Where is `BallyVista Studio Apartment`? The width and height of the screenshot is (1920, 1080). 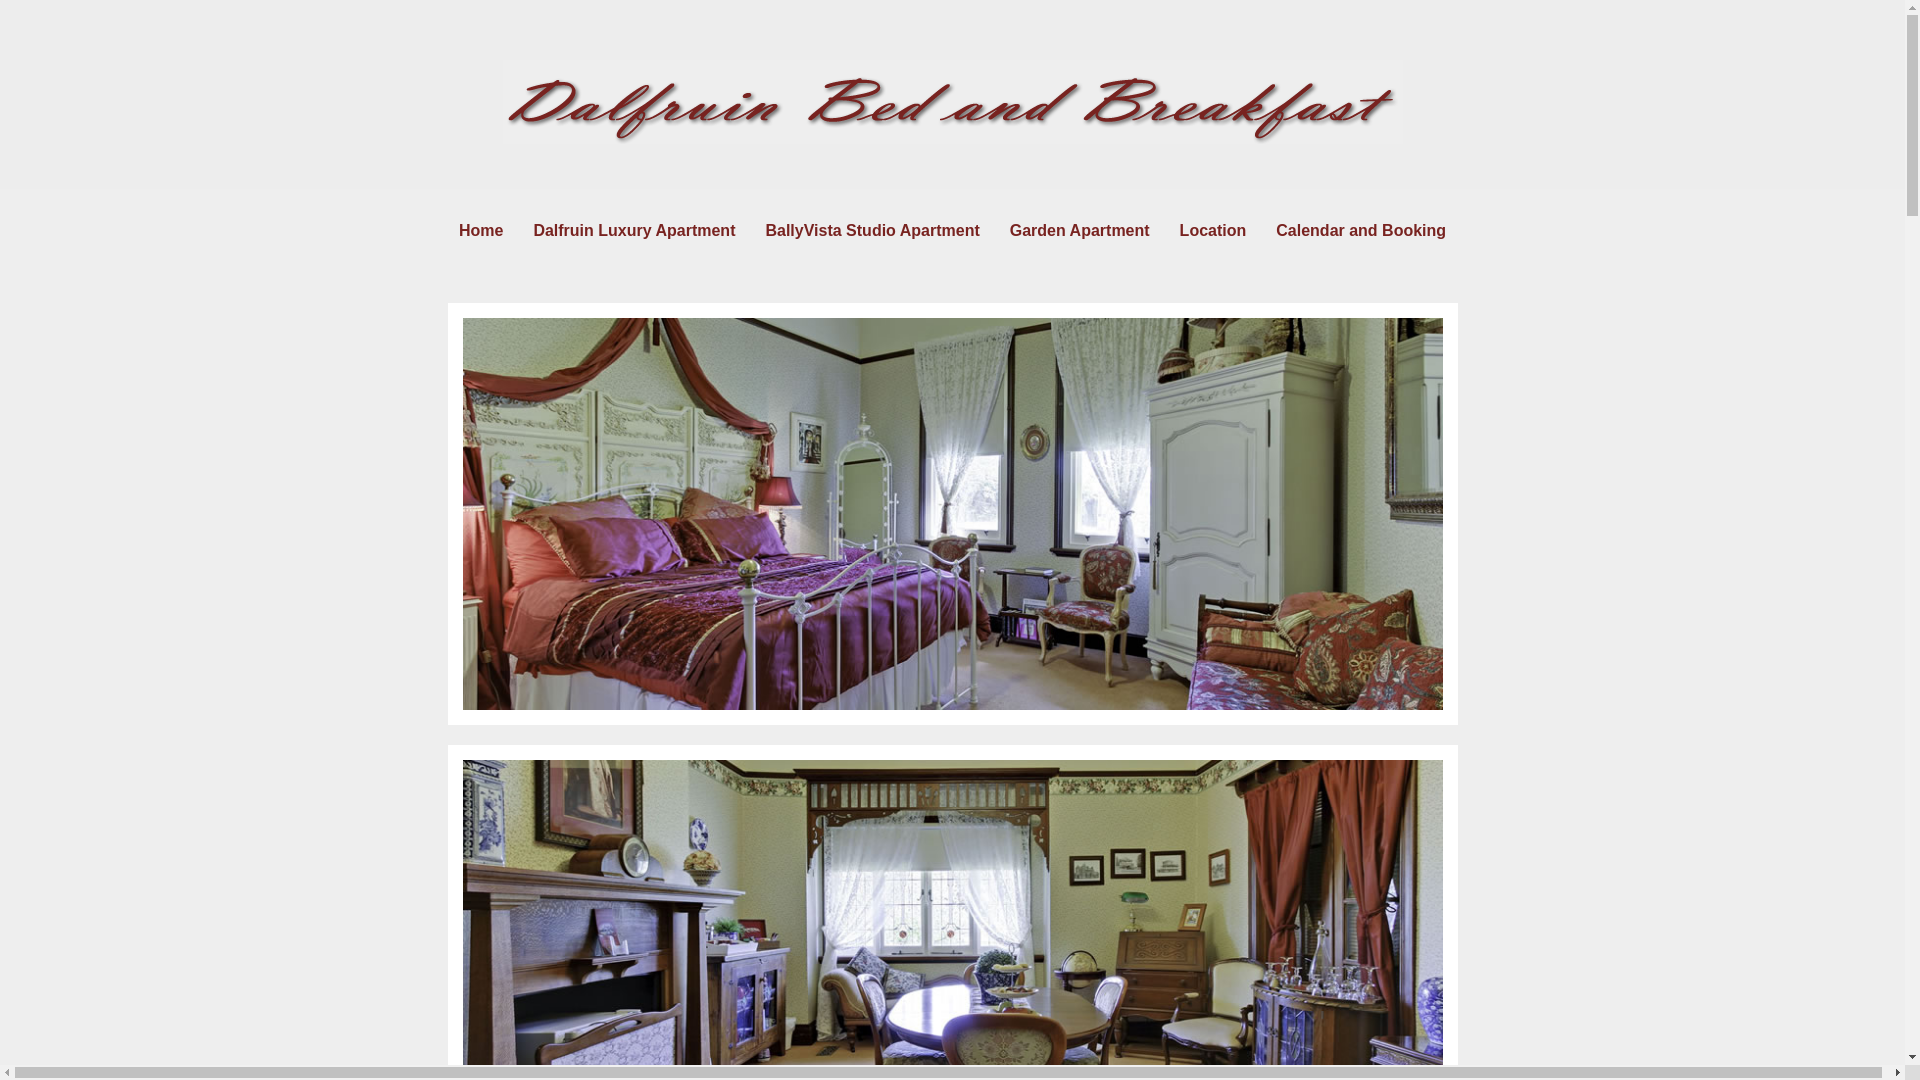
BallyVista Studio Apartment is located at coordinates (872, 230).